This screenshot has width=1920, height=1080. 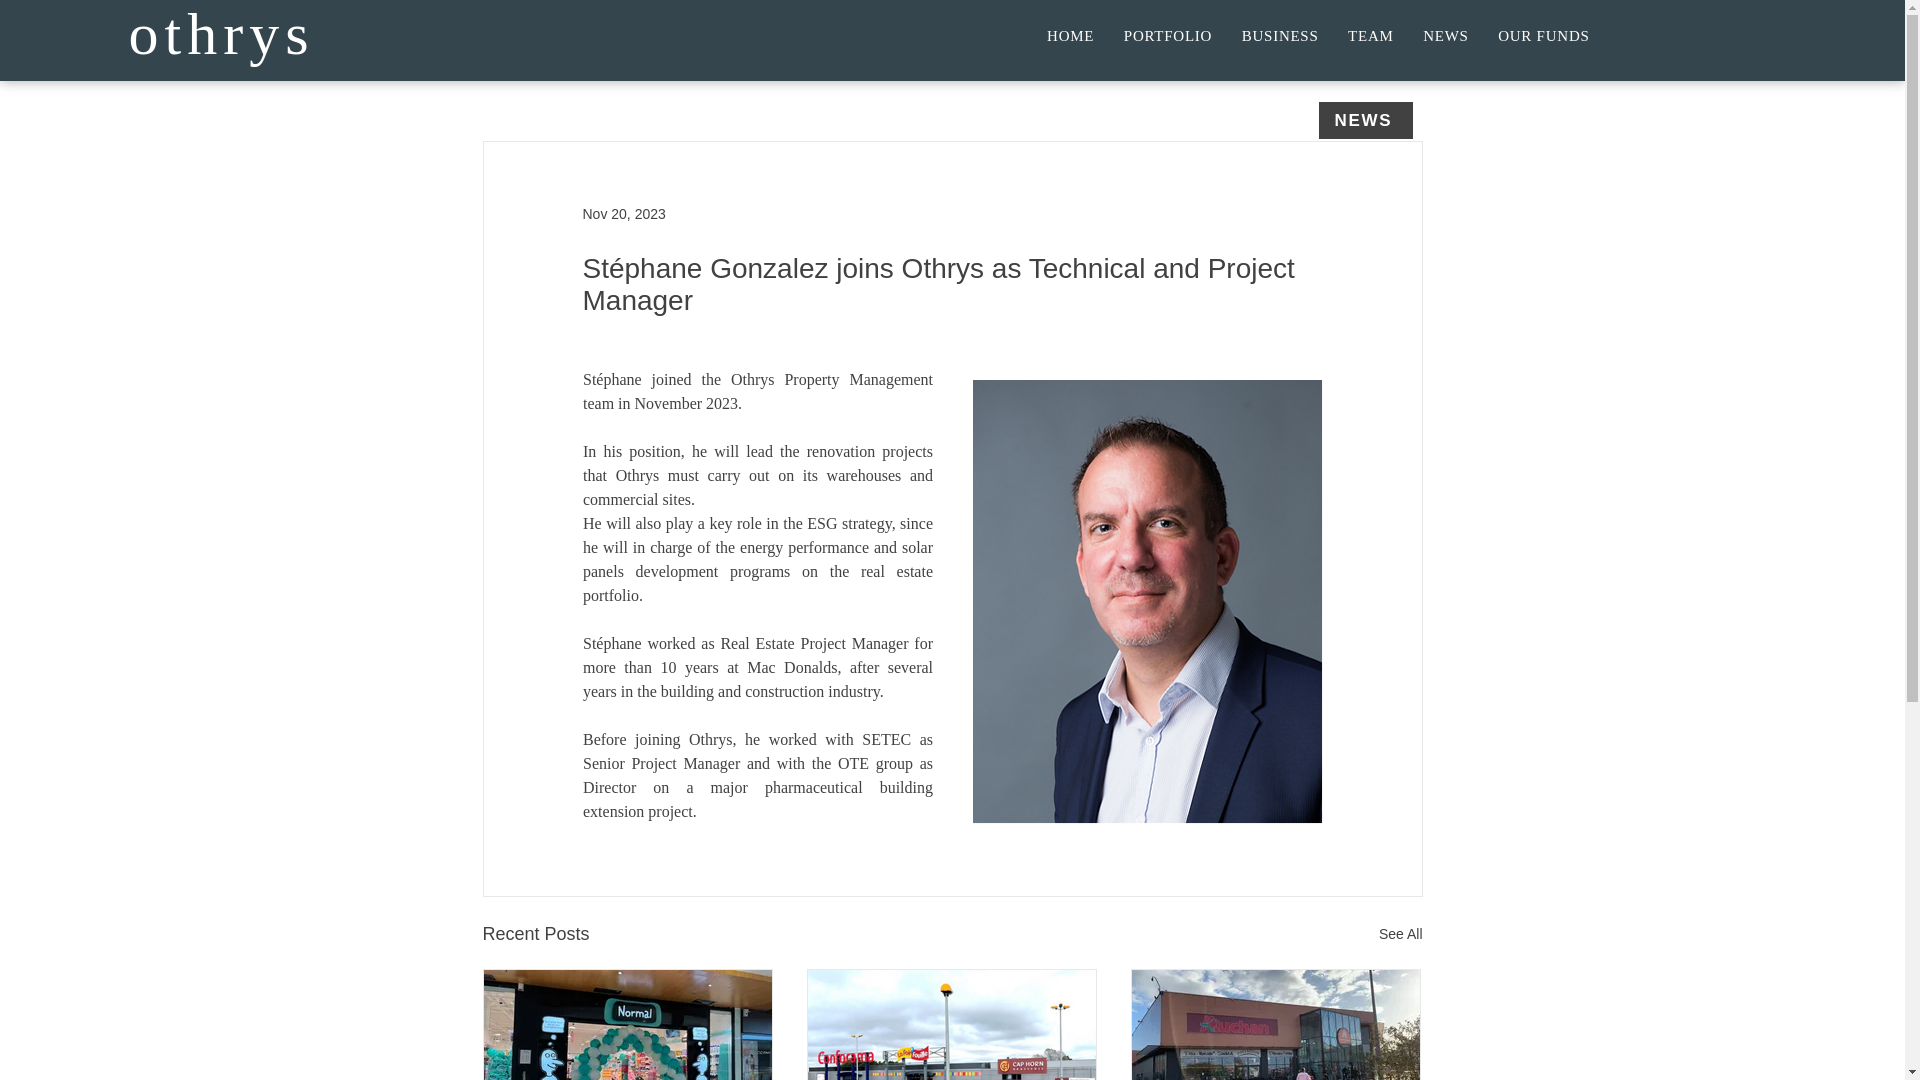 I want to click on OUR FUNDS, so click(x=1542, y=36).